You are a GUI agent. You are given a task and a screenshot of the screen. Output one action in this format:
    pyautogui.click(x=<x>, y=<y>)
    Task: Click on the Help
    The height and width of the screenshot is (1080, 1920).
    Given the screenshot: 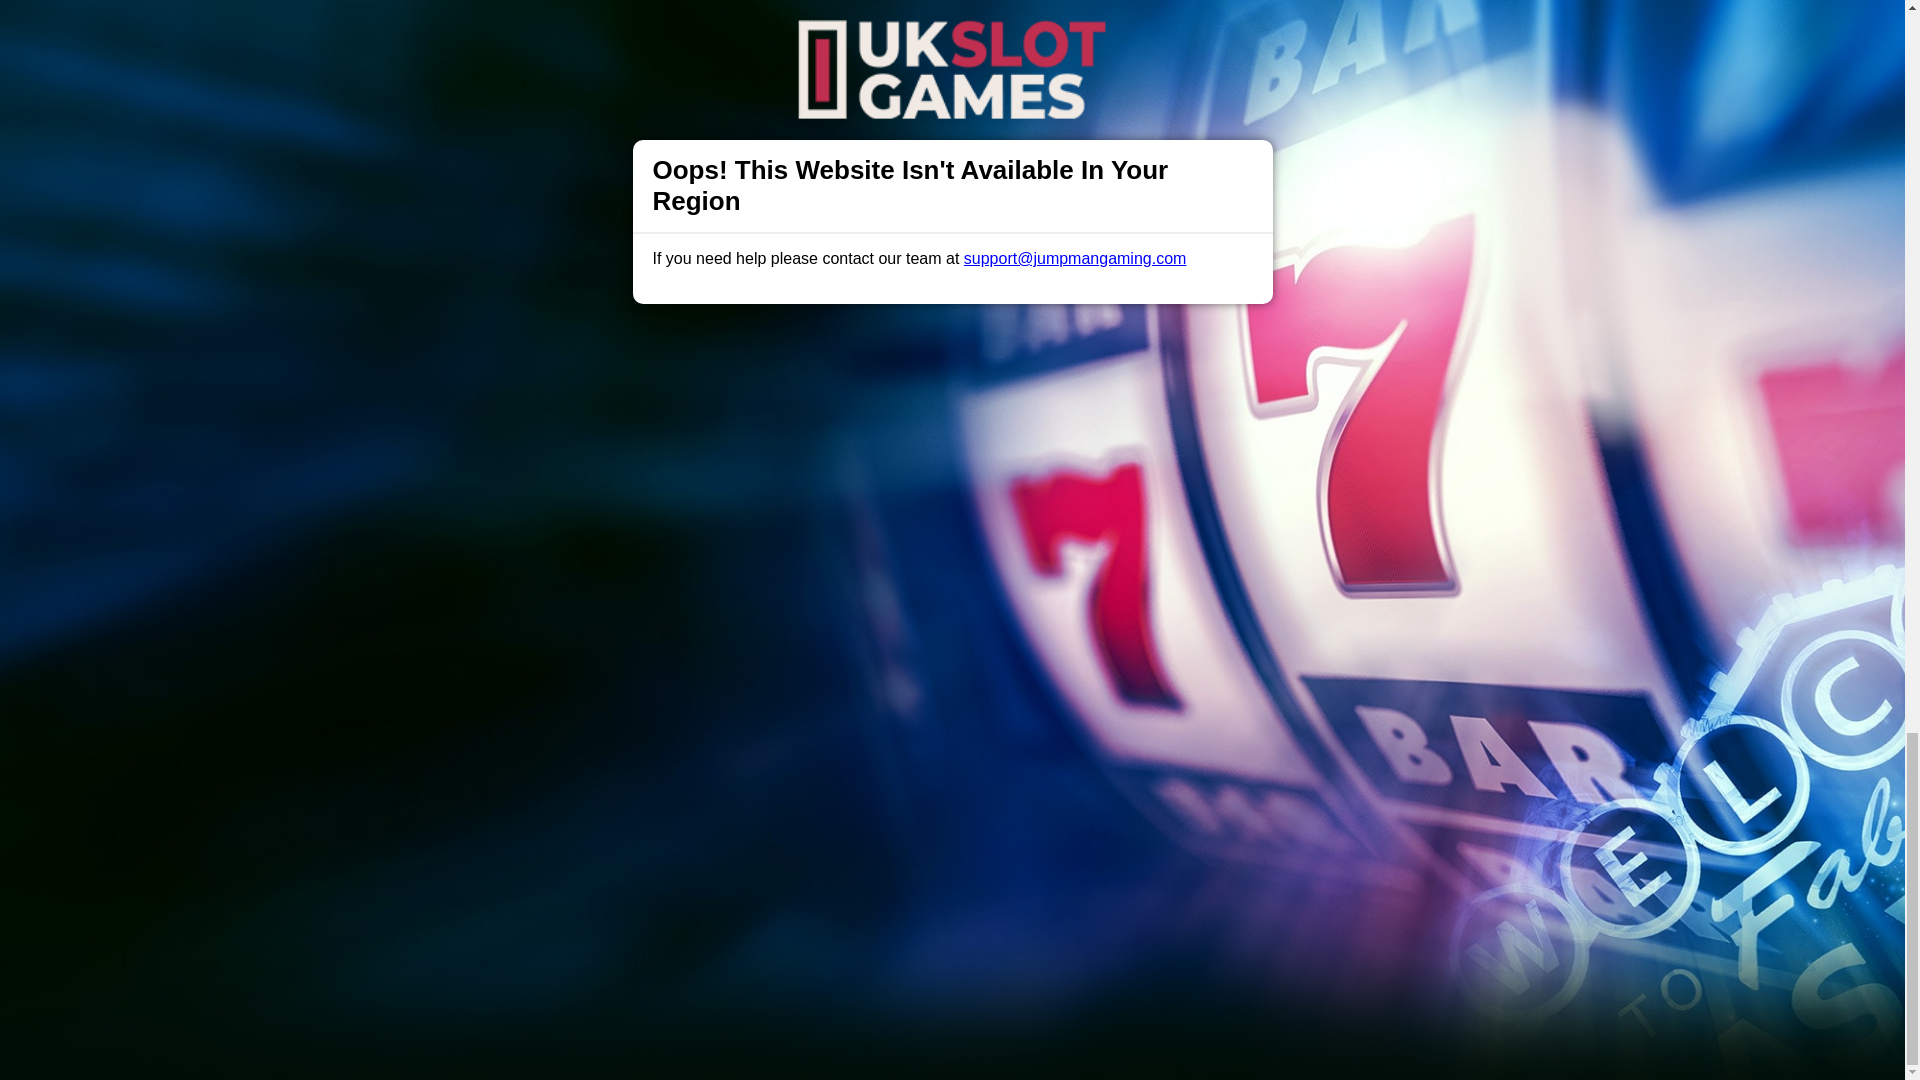 What is the action you would take?
    pyautogui.click(x=646, y=648)
    